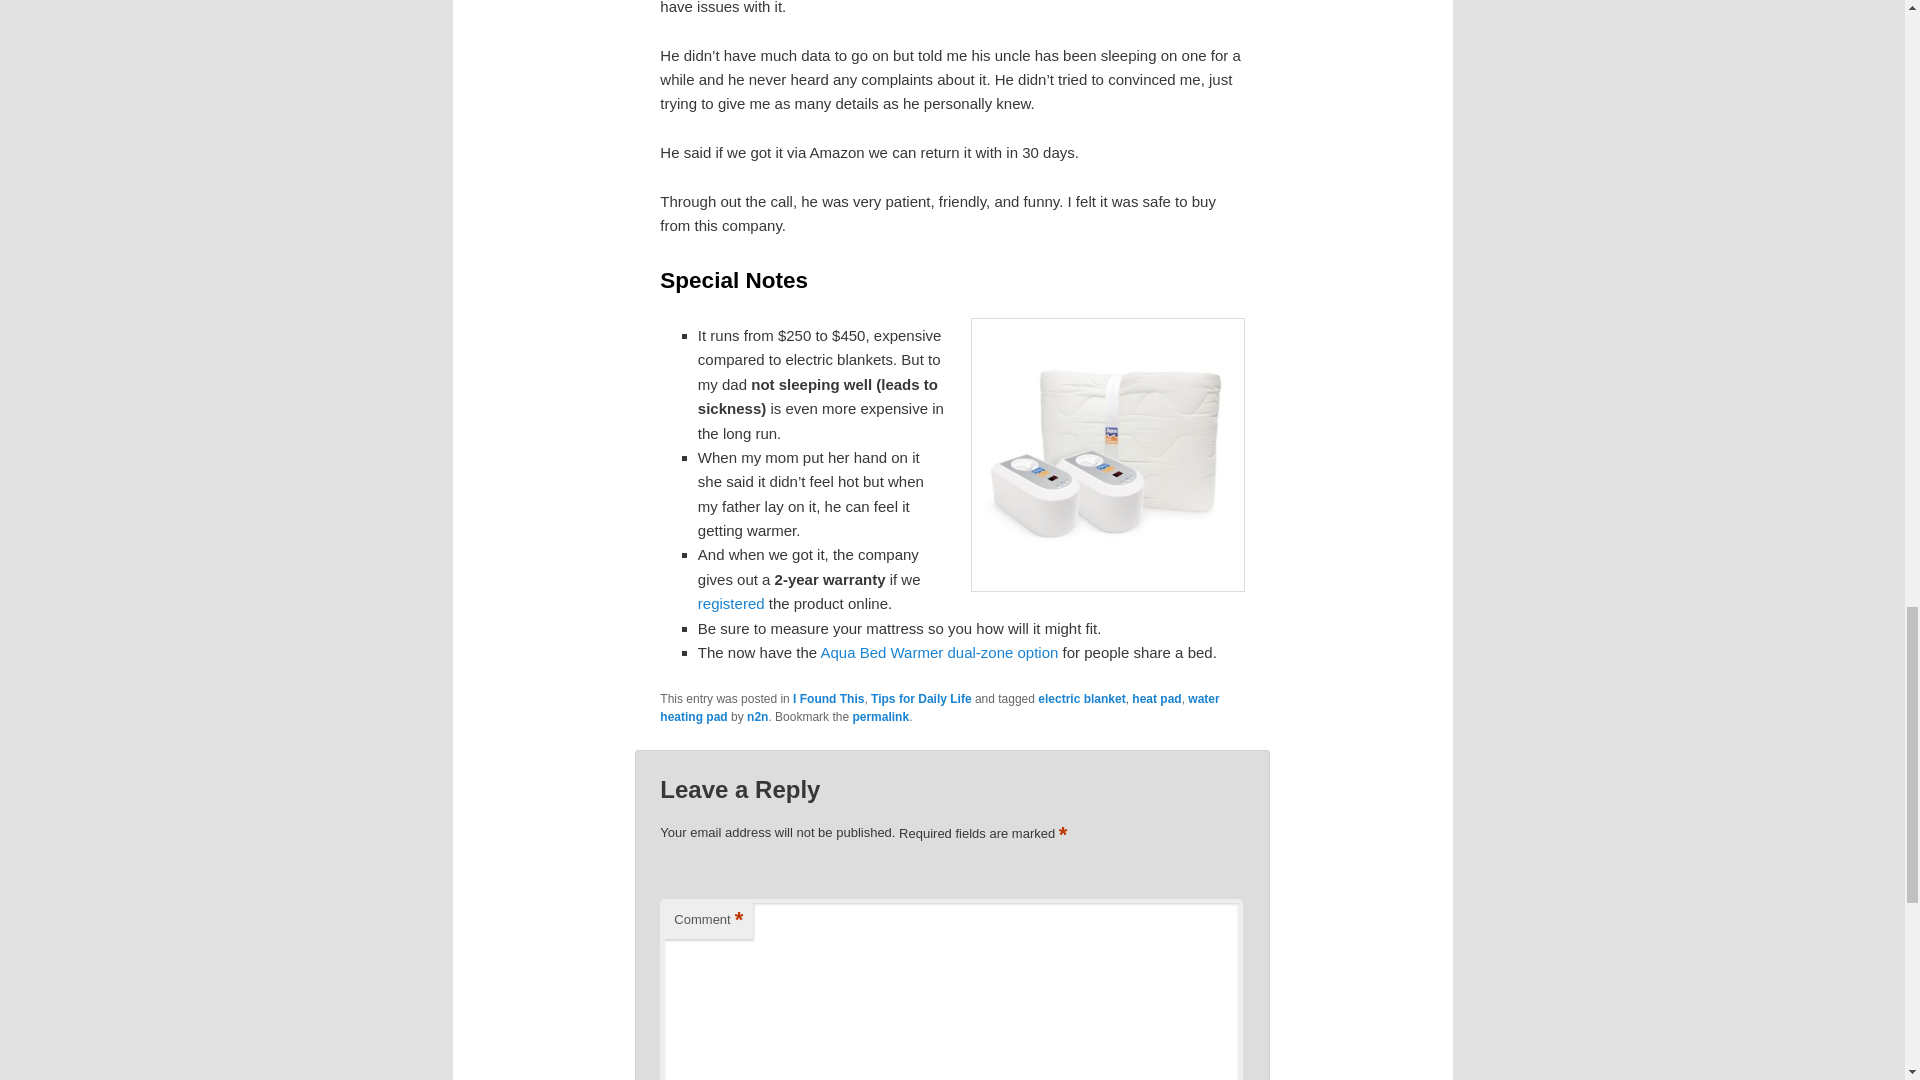  I want to click on permalink, so click(880, 716).